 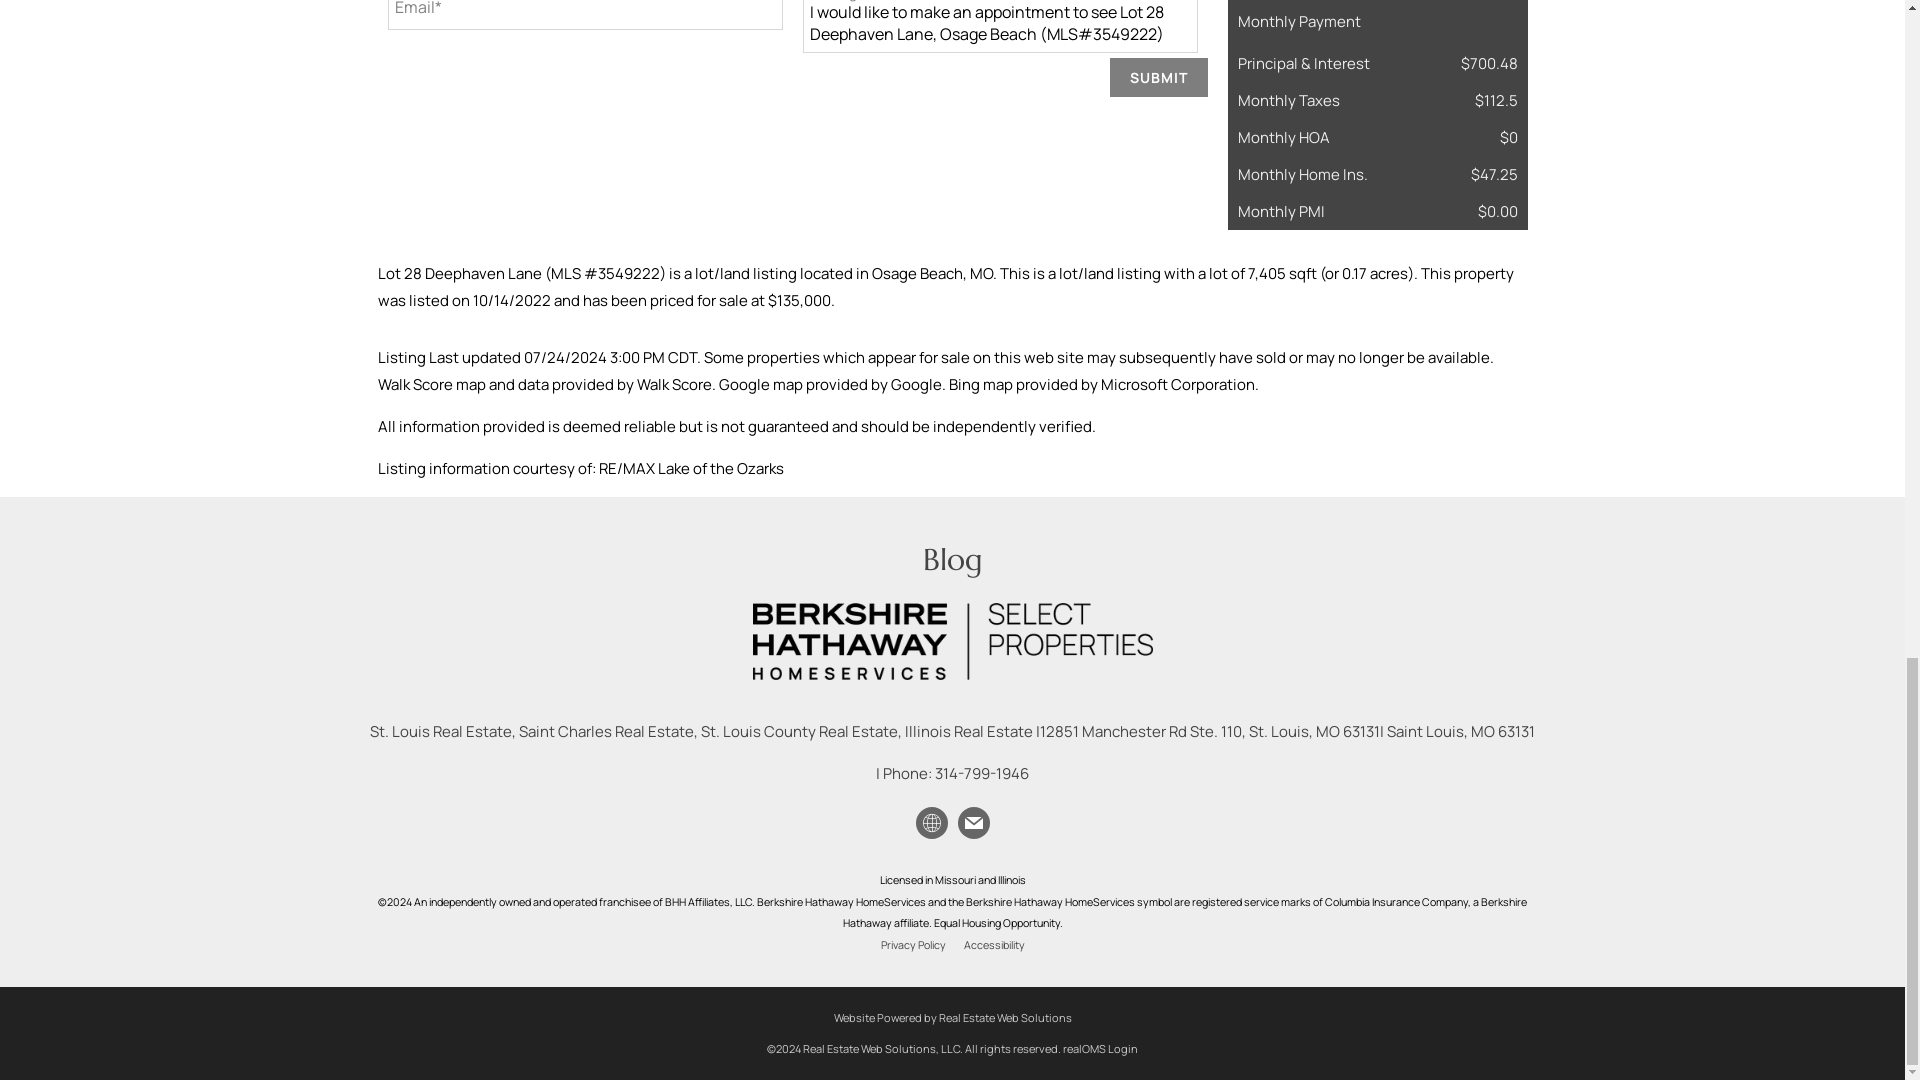 What do you see at coordinates (972, 822) in the screenshot?
I see `Visit us on Email` at bounding box center [972, 822].